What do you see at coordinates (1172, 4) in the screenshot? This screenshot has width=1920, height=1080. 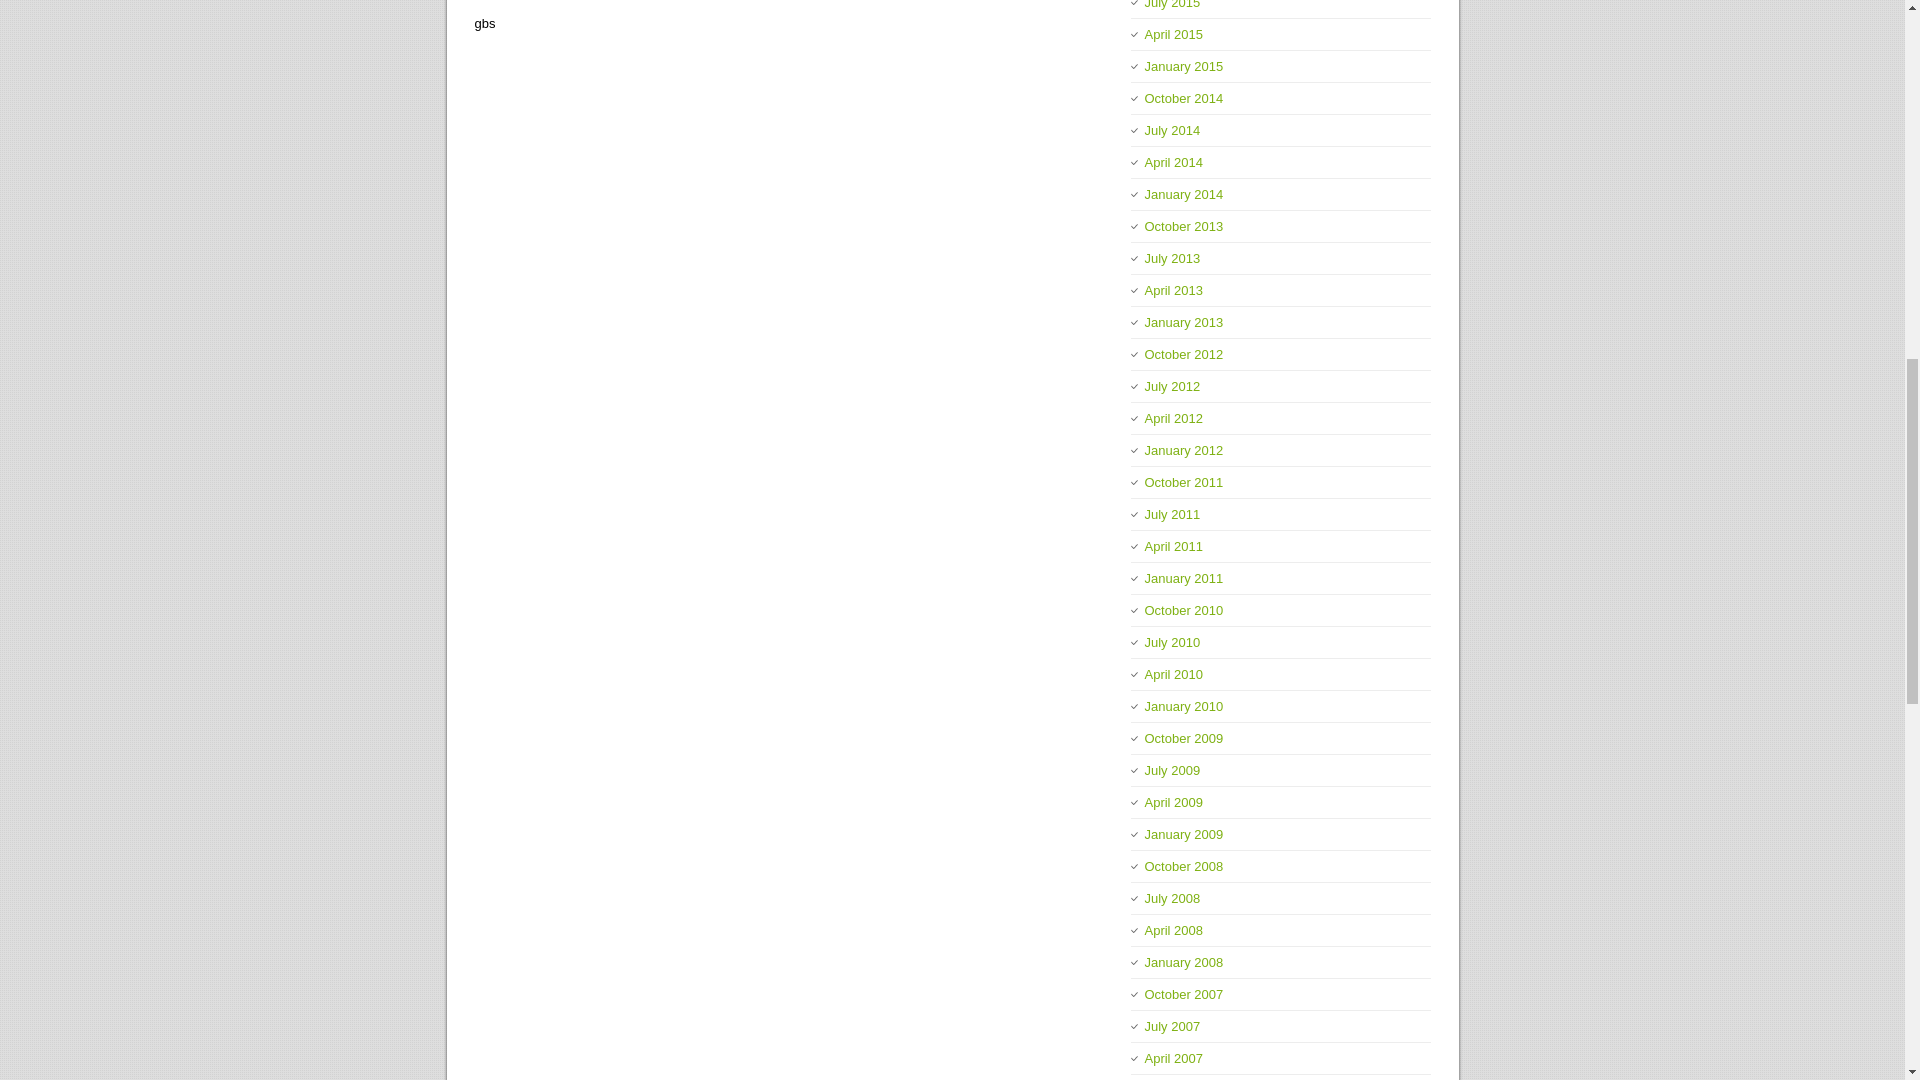 I see `July 2015` at bounding box center [1172, 4].